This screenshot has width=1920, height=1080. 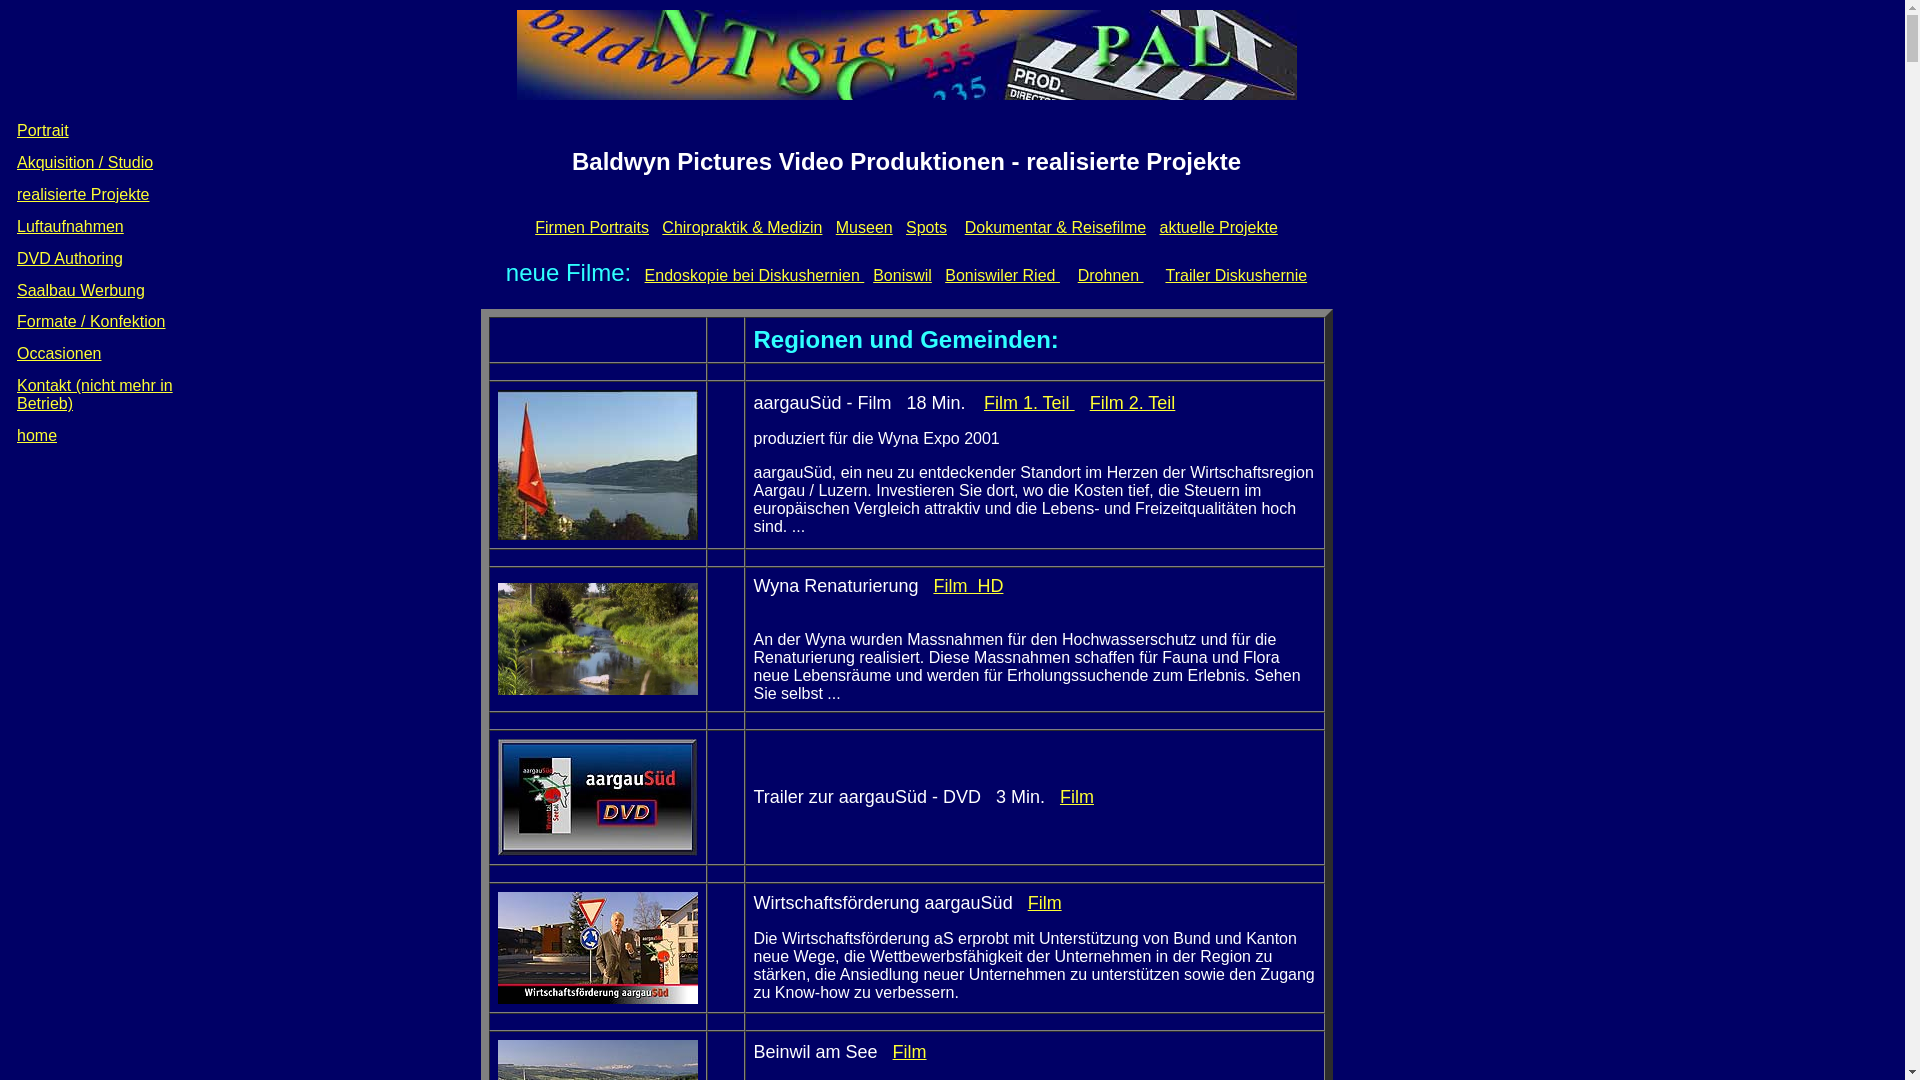 What do you see at coordinates (864, 228) in the screenshot?
I see `Museen` at bounding box center [864, 228].